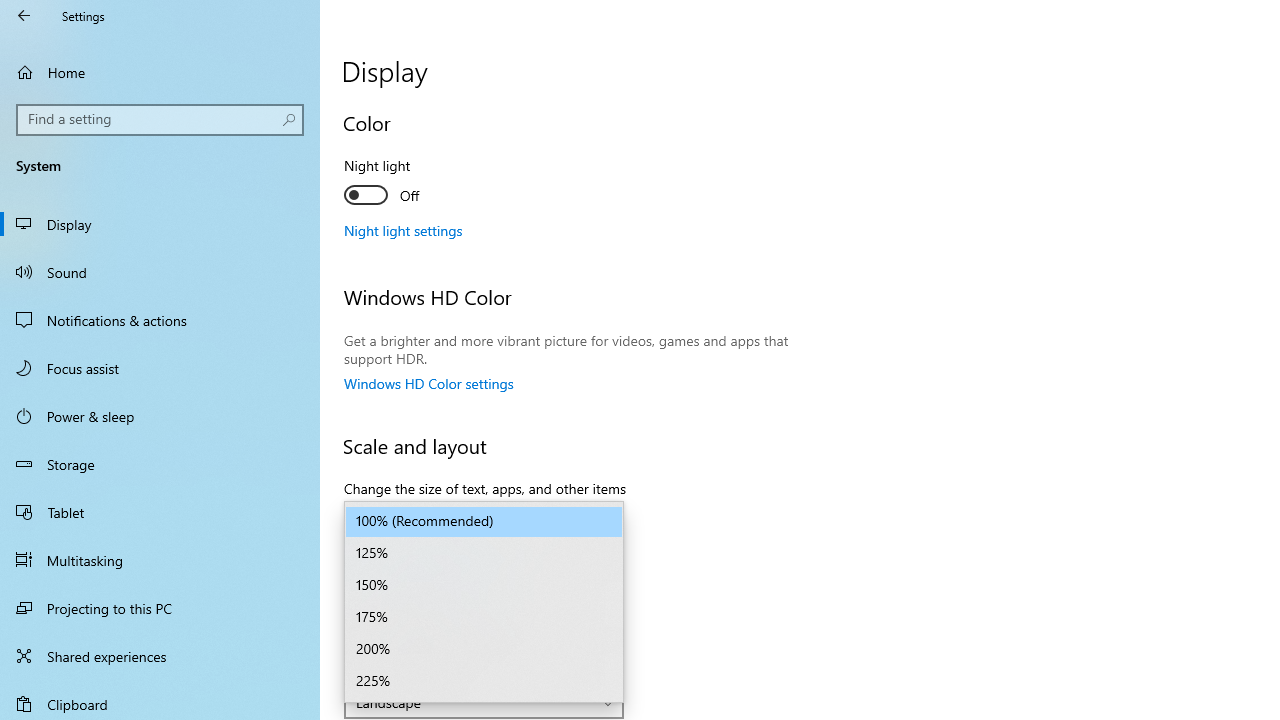 The width and height of the screenshot is (1280, 720). What do you see at coordinates (484, 522) in the screenshot?
I see `Change the size of text, apps, and other items` at bounding box center [484, 522].